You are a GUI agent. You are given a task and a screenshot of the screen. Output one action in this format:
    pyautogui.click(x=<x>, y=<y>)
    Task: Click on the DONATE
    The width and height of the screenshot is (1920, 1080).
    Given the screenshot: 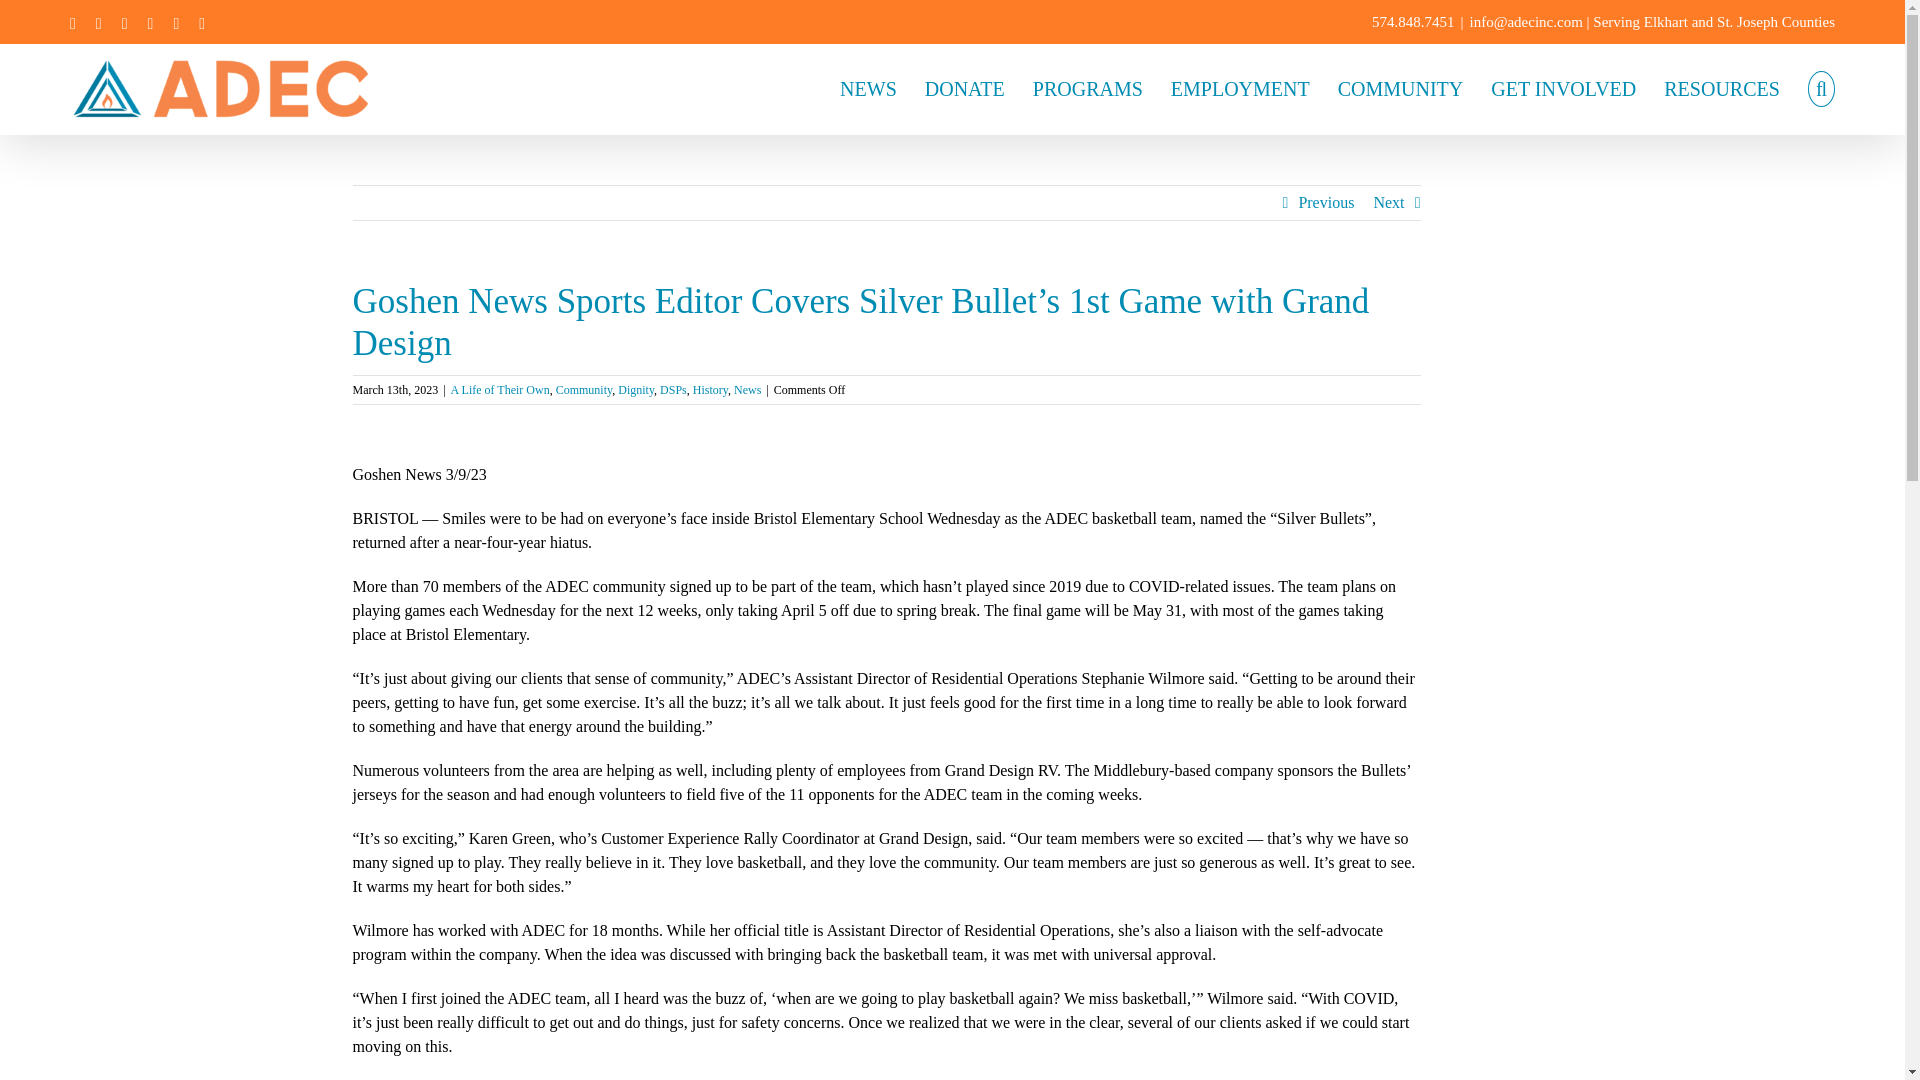 What is the action you would take?
    pyautogui.click(x=964, y=86)
    